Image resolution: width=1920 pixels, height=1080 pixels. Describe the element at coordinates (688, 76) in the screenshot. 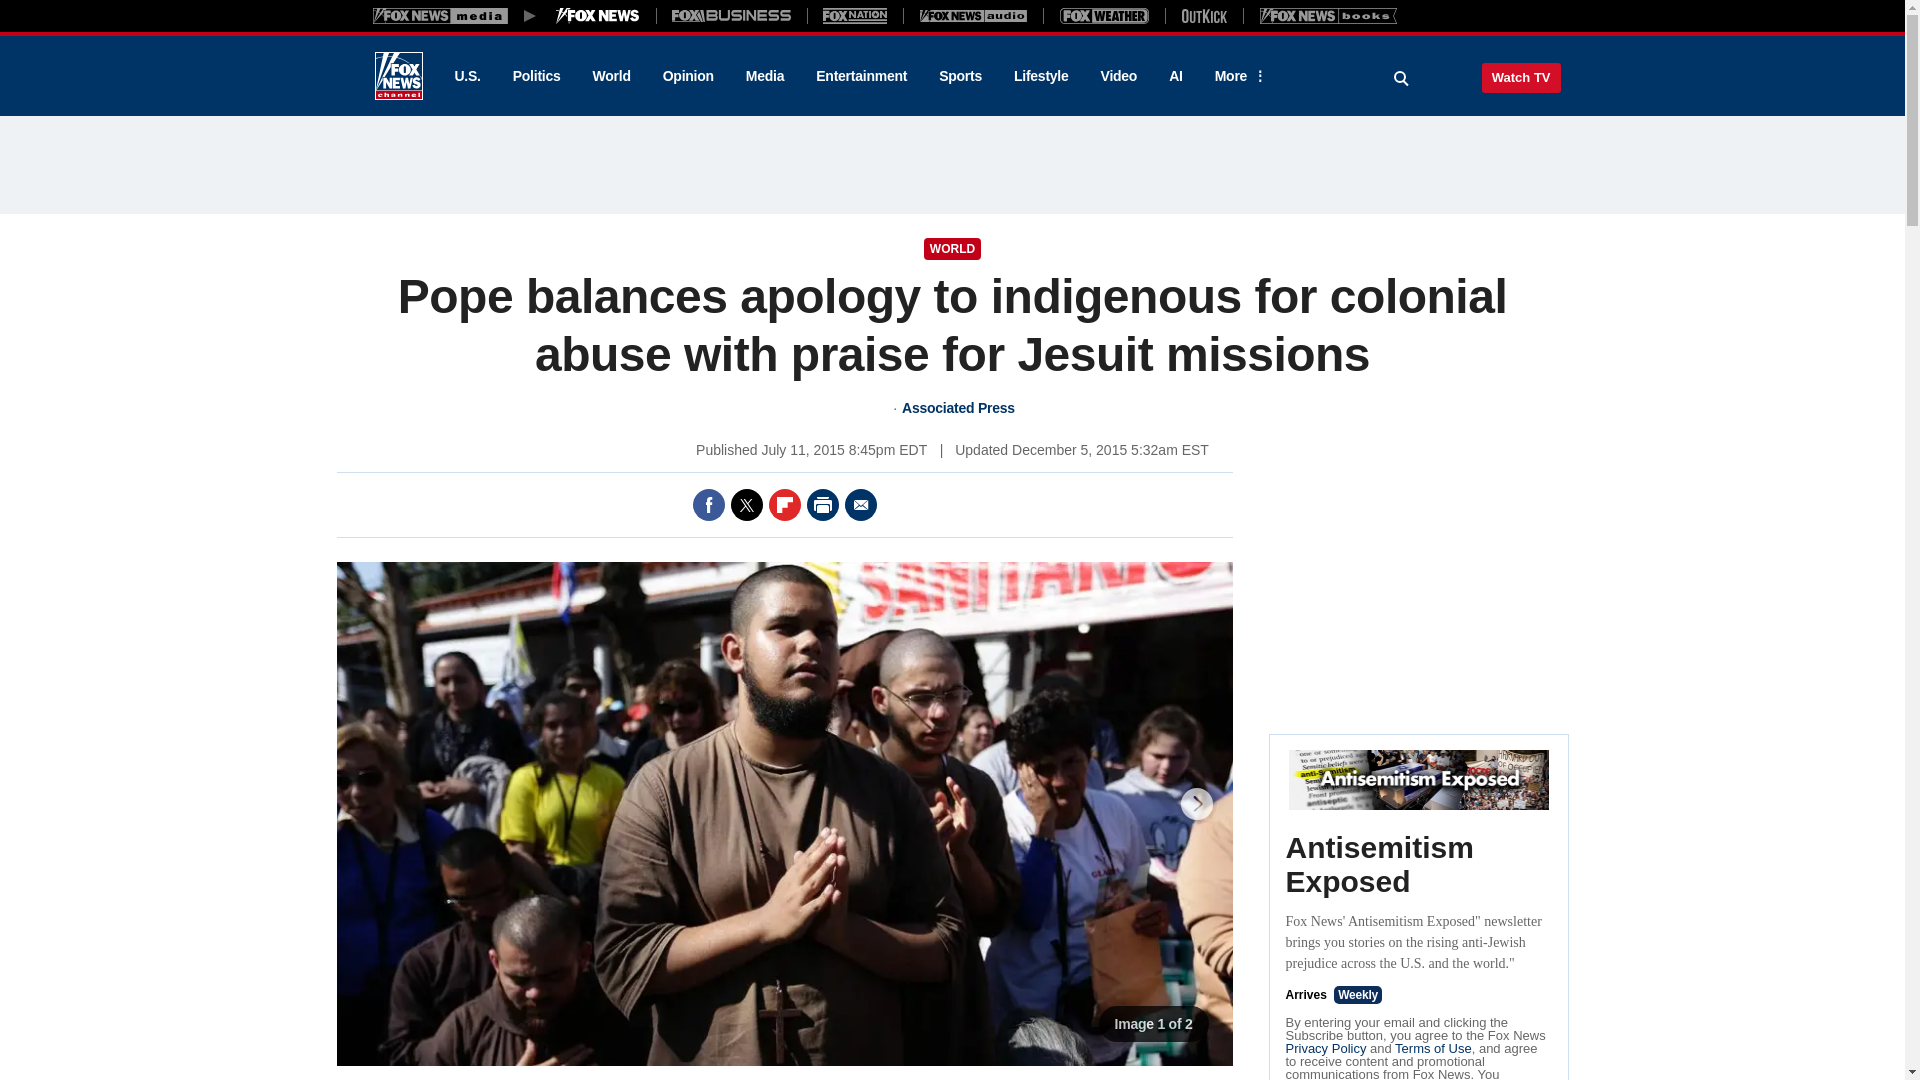

I see `Opinion` at that location.